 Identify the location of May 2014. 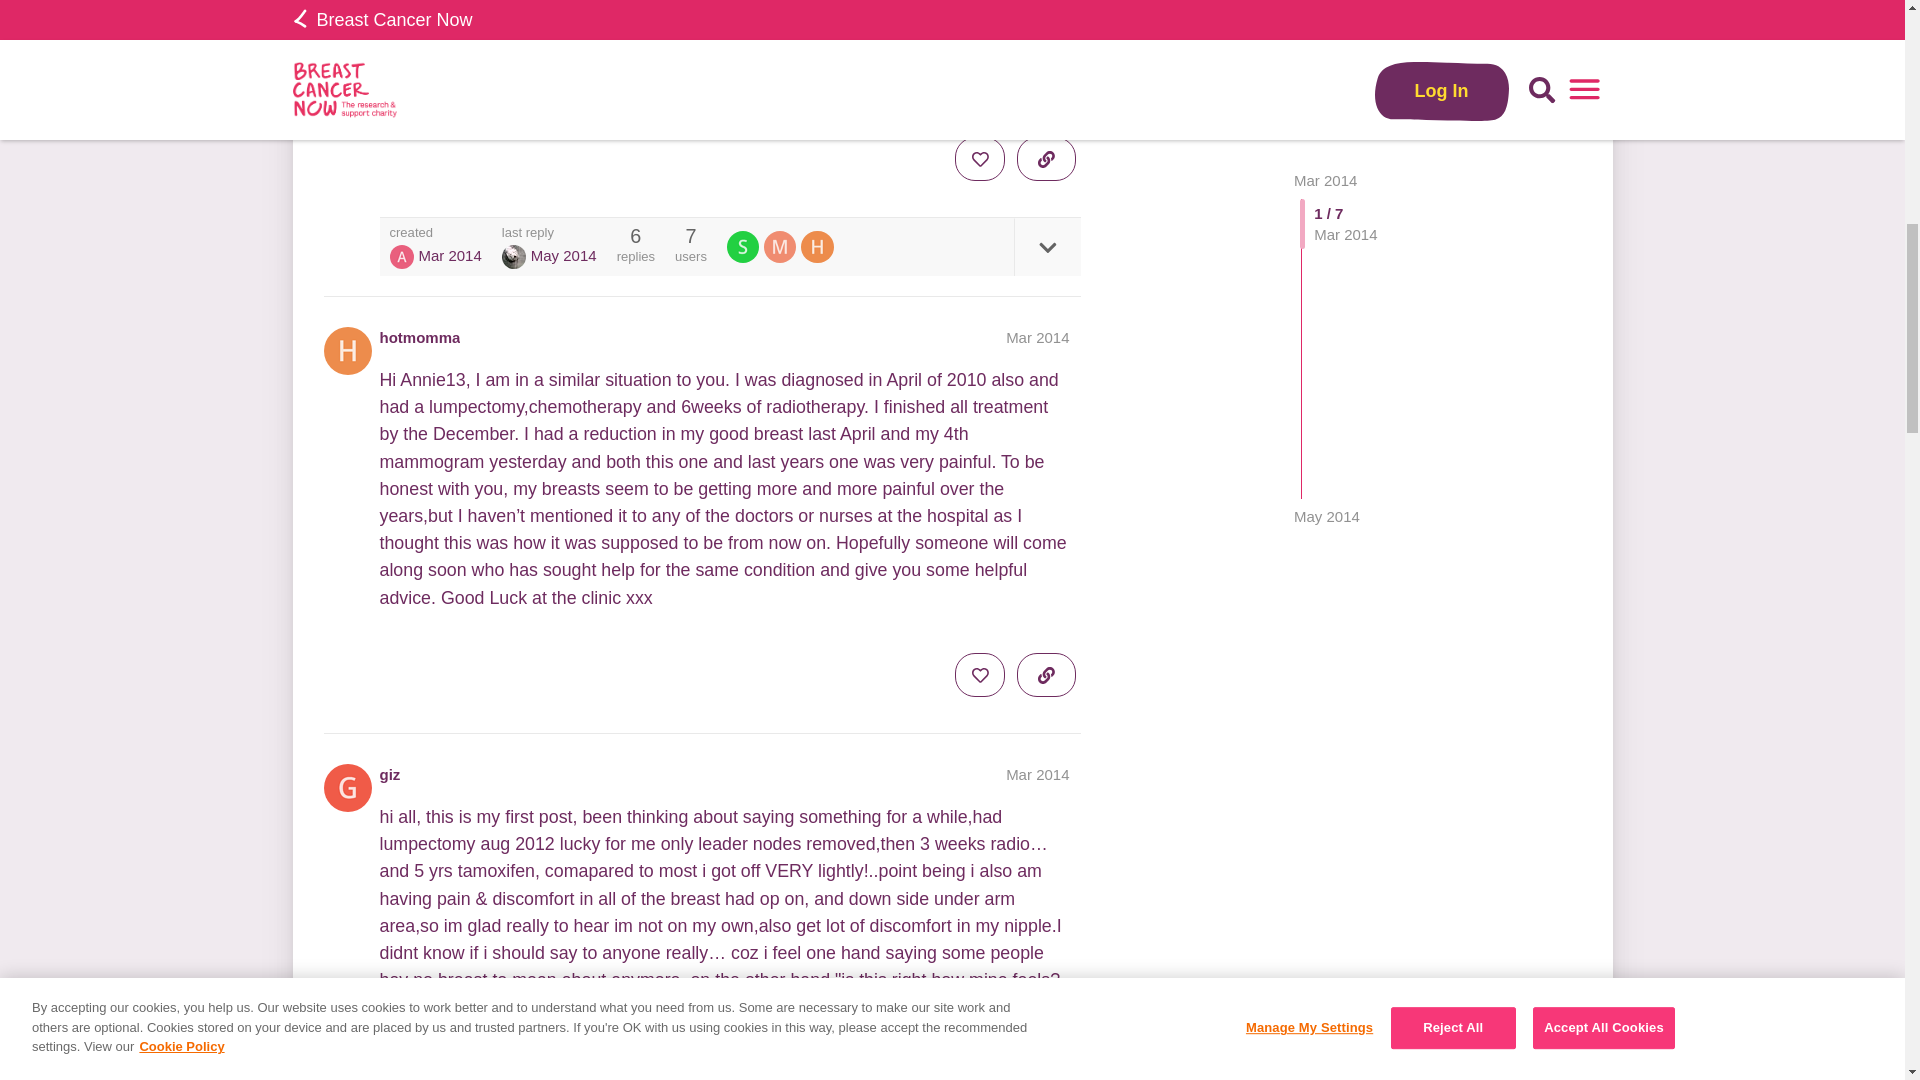
(1326, 27).